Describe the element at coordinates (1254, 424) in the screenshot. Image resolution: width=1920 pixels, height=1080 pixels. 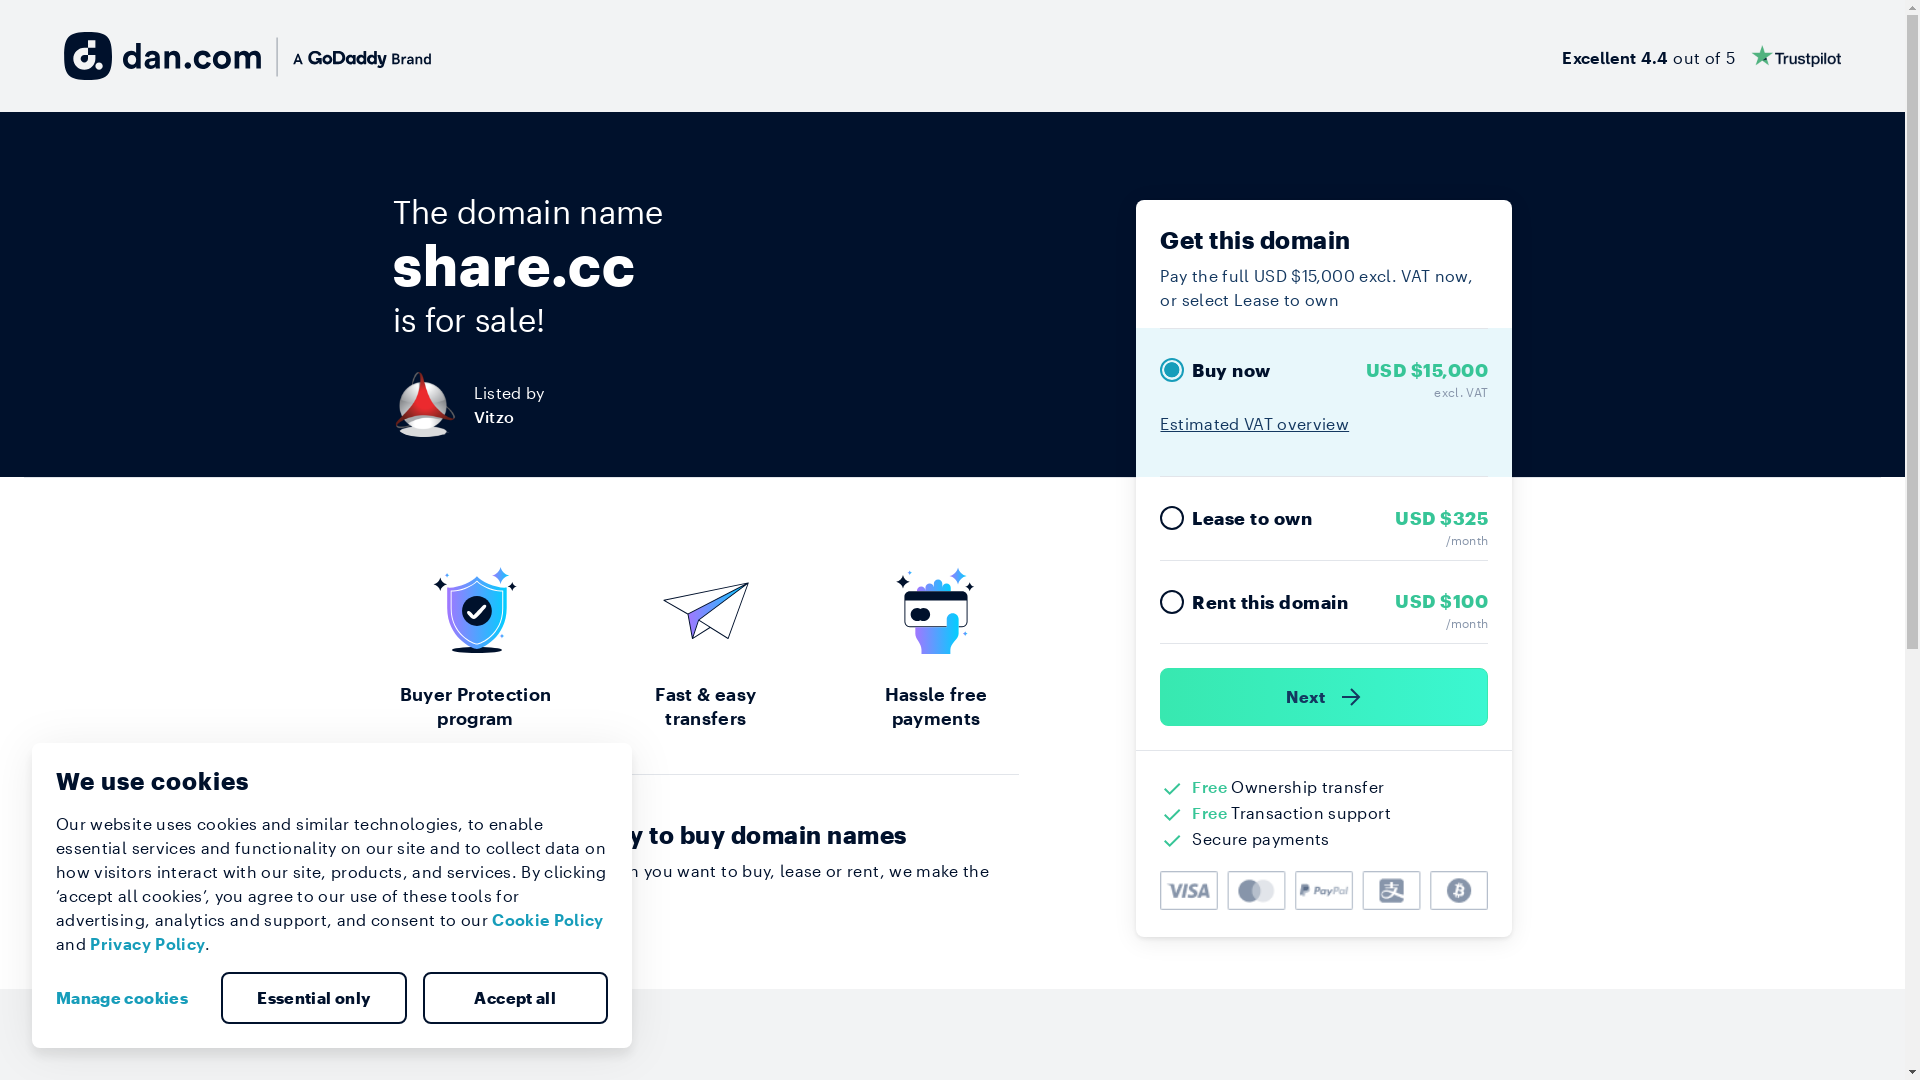
I see `Estimated VAT overview` at that location.